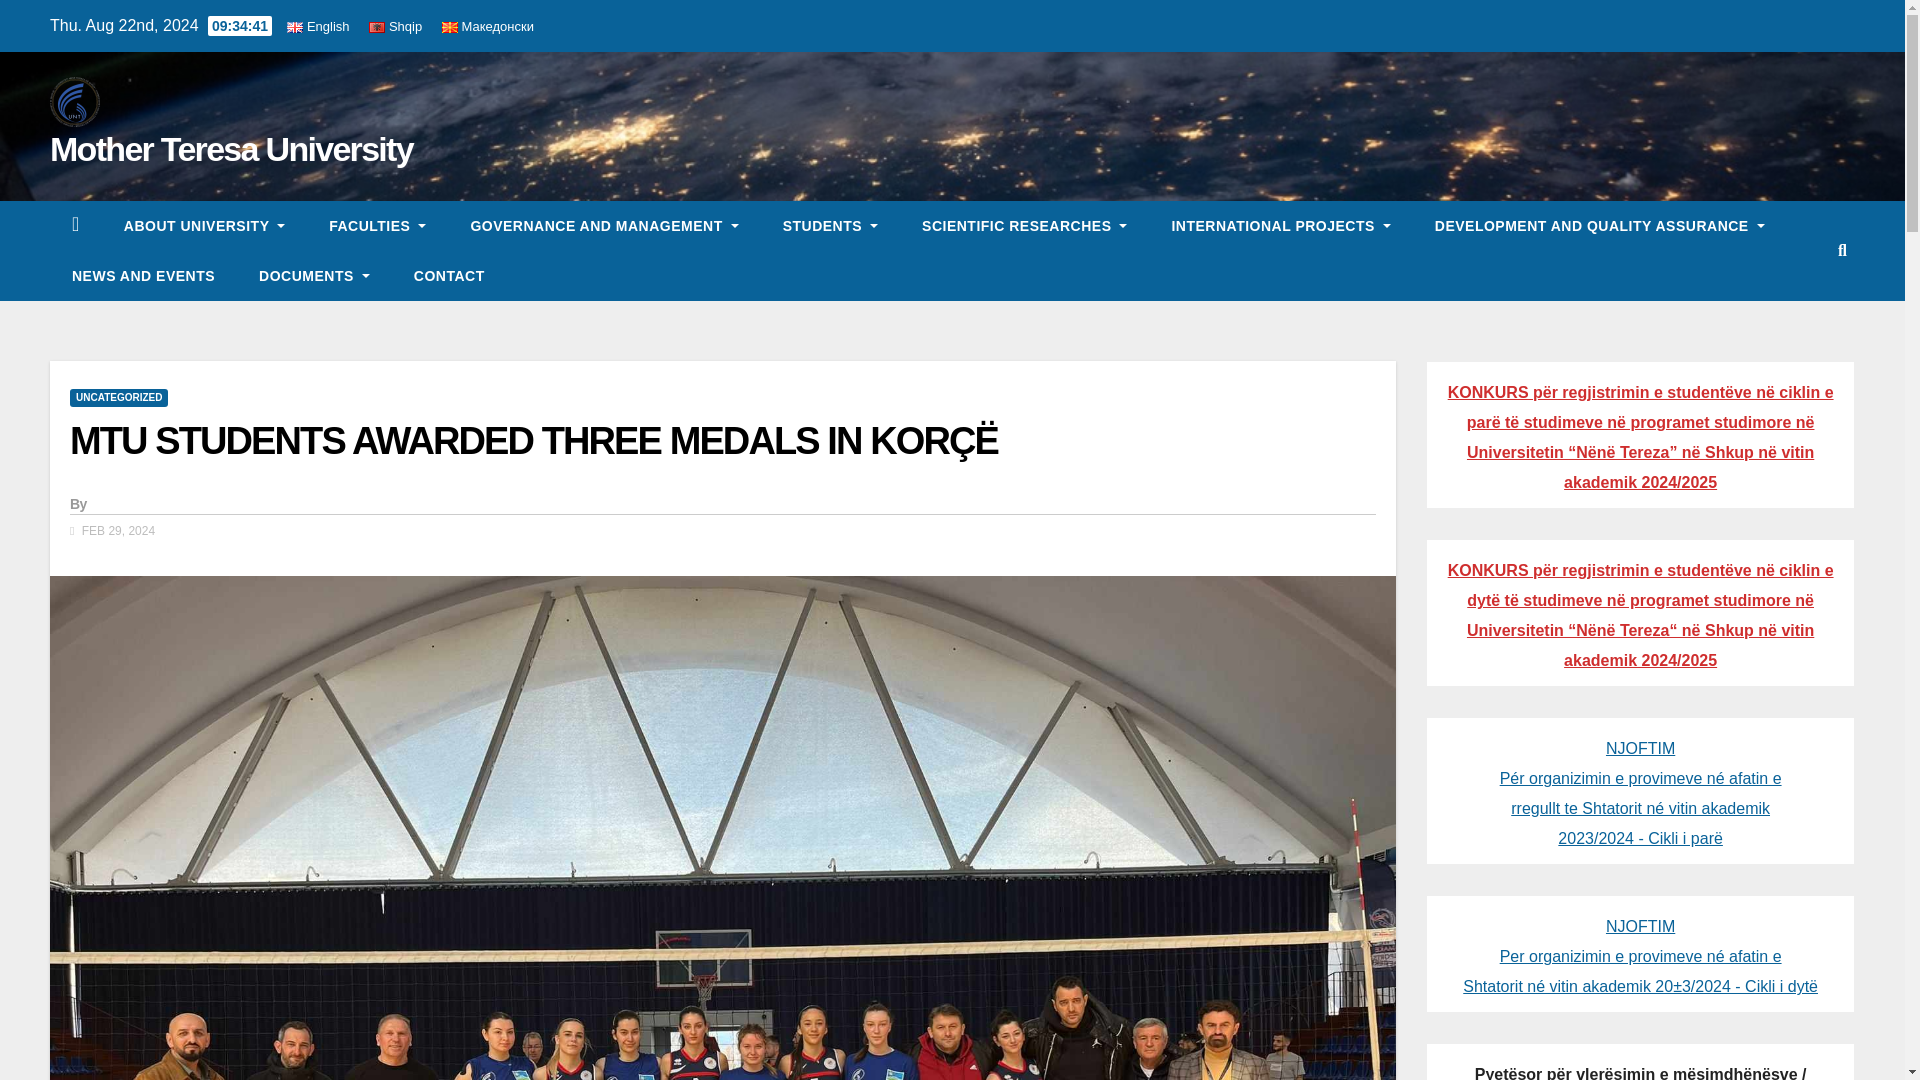 This screenshot has width=1920, height=1080. Describe the element at coordinates (230, 148) in the screenshot. I see `Mother Teresa University` at that location.